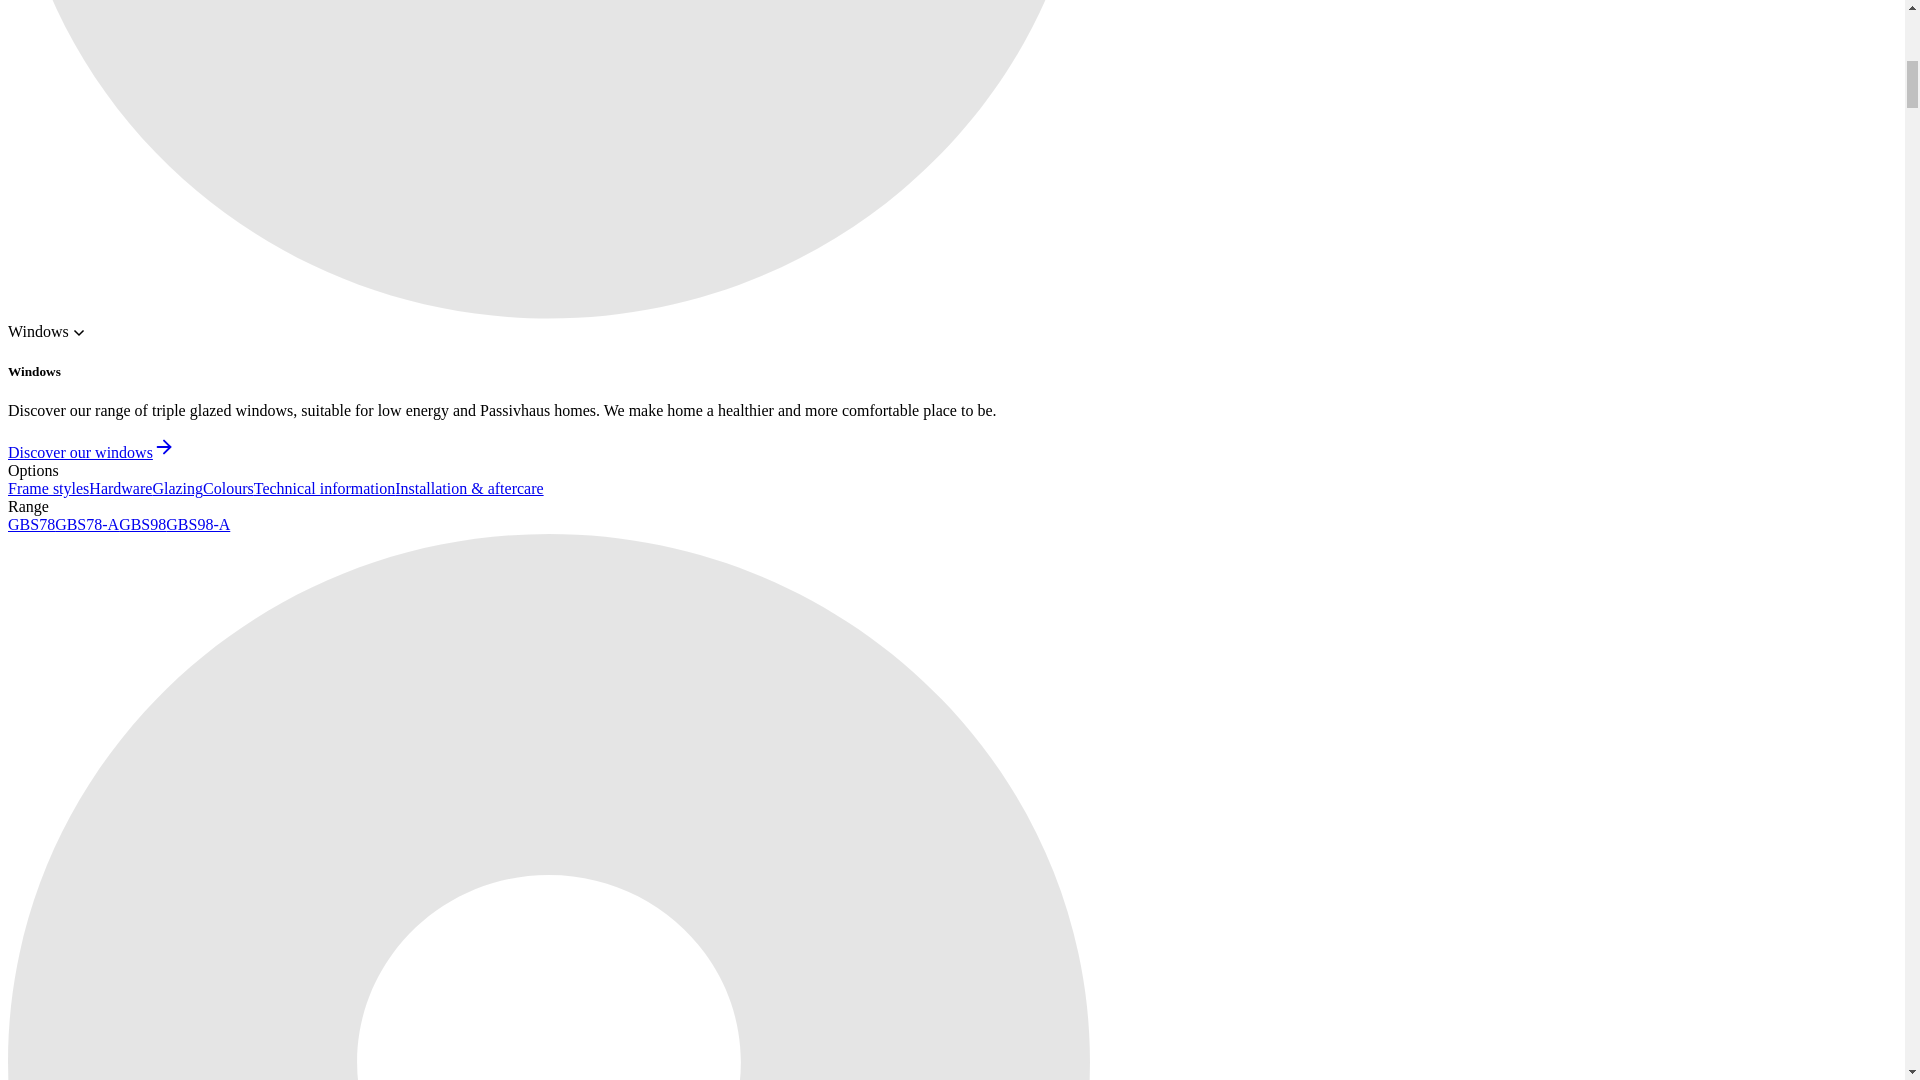 Image resolution: width=1920 pixels, height=1080 pixels. I want to click on Technical information, so click(324, 488).